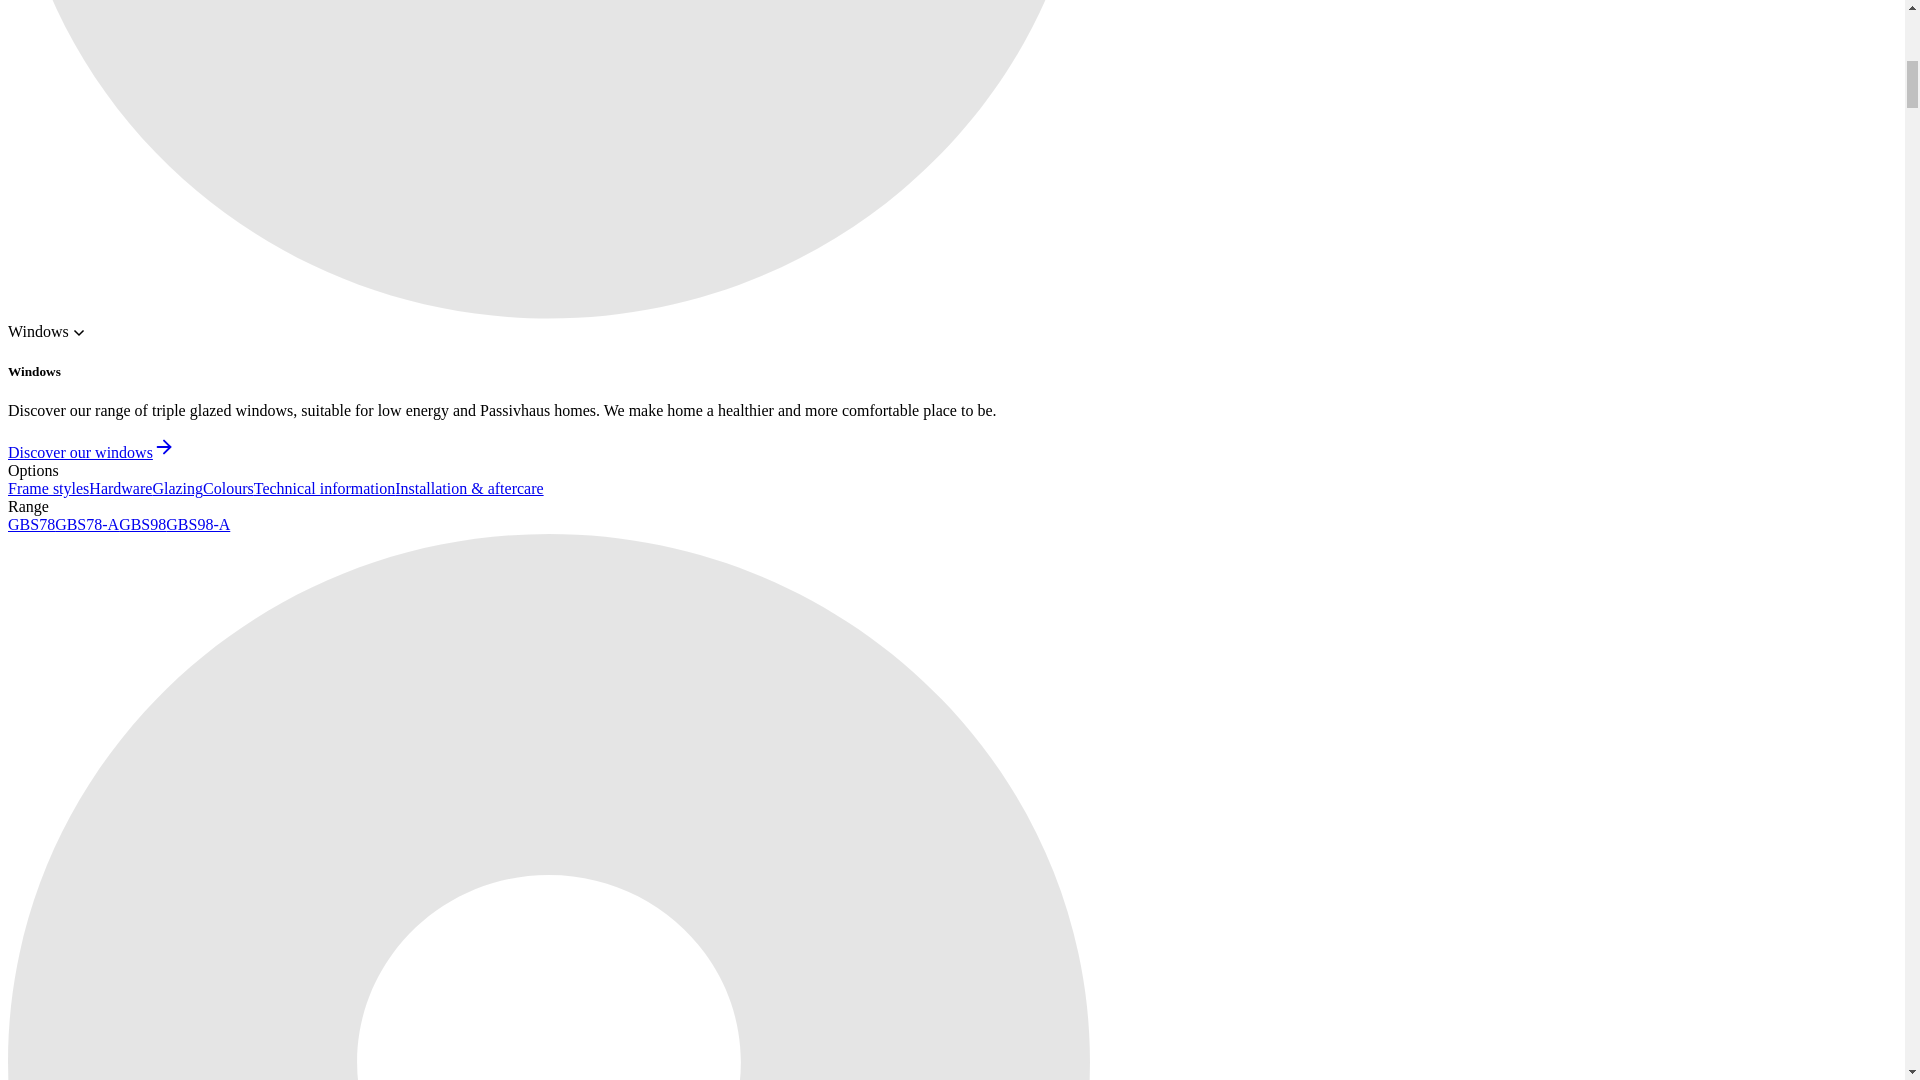 Image resolution: width=1920 pixels, height=1080 pixels. I want to click on Technical information, so click(324, 488).